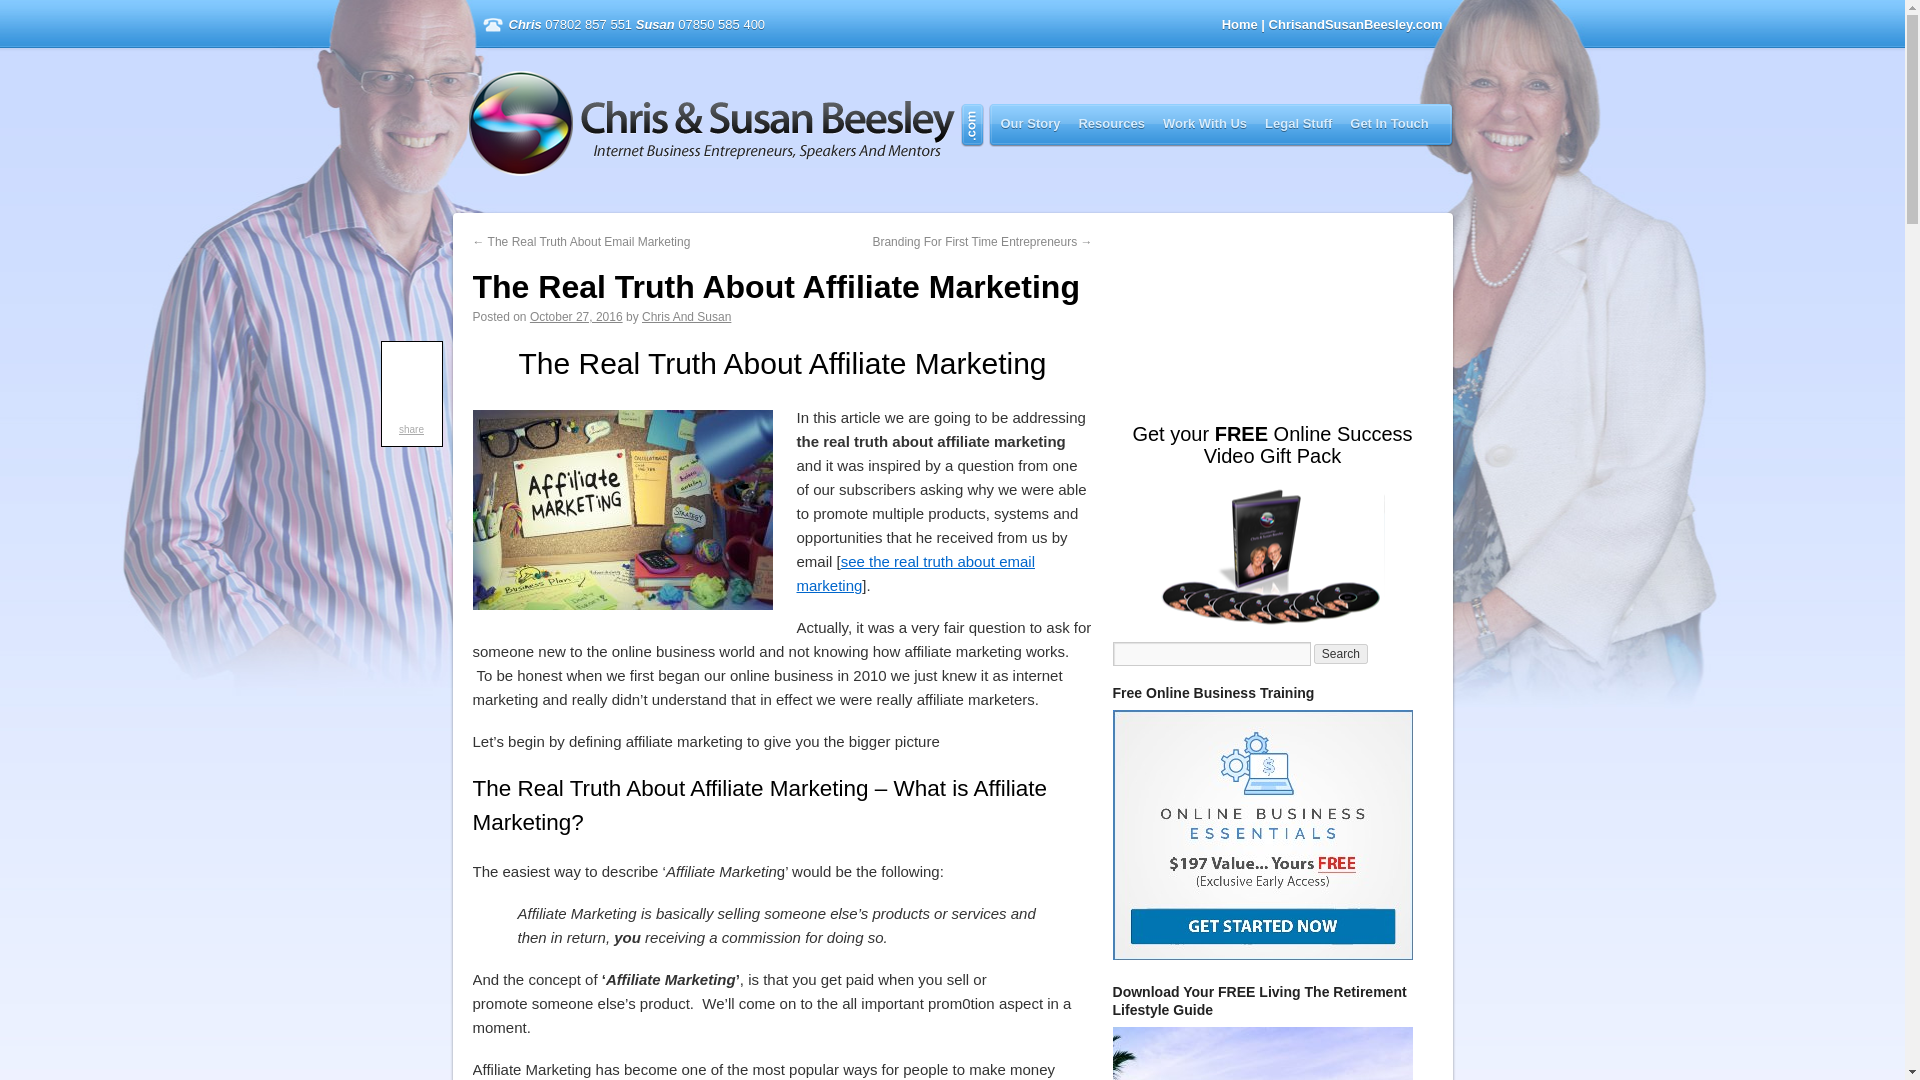  Describe the element at coordinates (1110, 123) in the screenshot. I see `Resources` at that location.